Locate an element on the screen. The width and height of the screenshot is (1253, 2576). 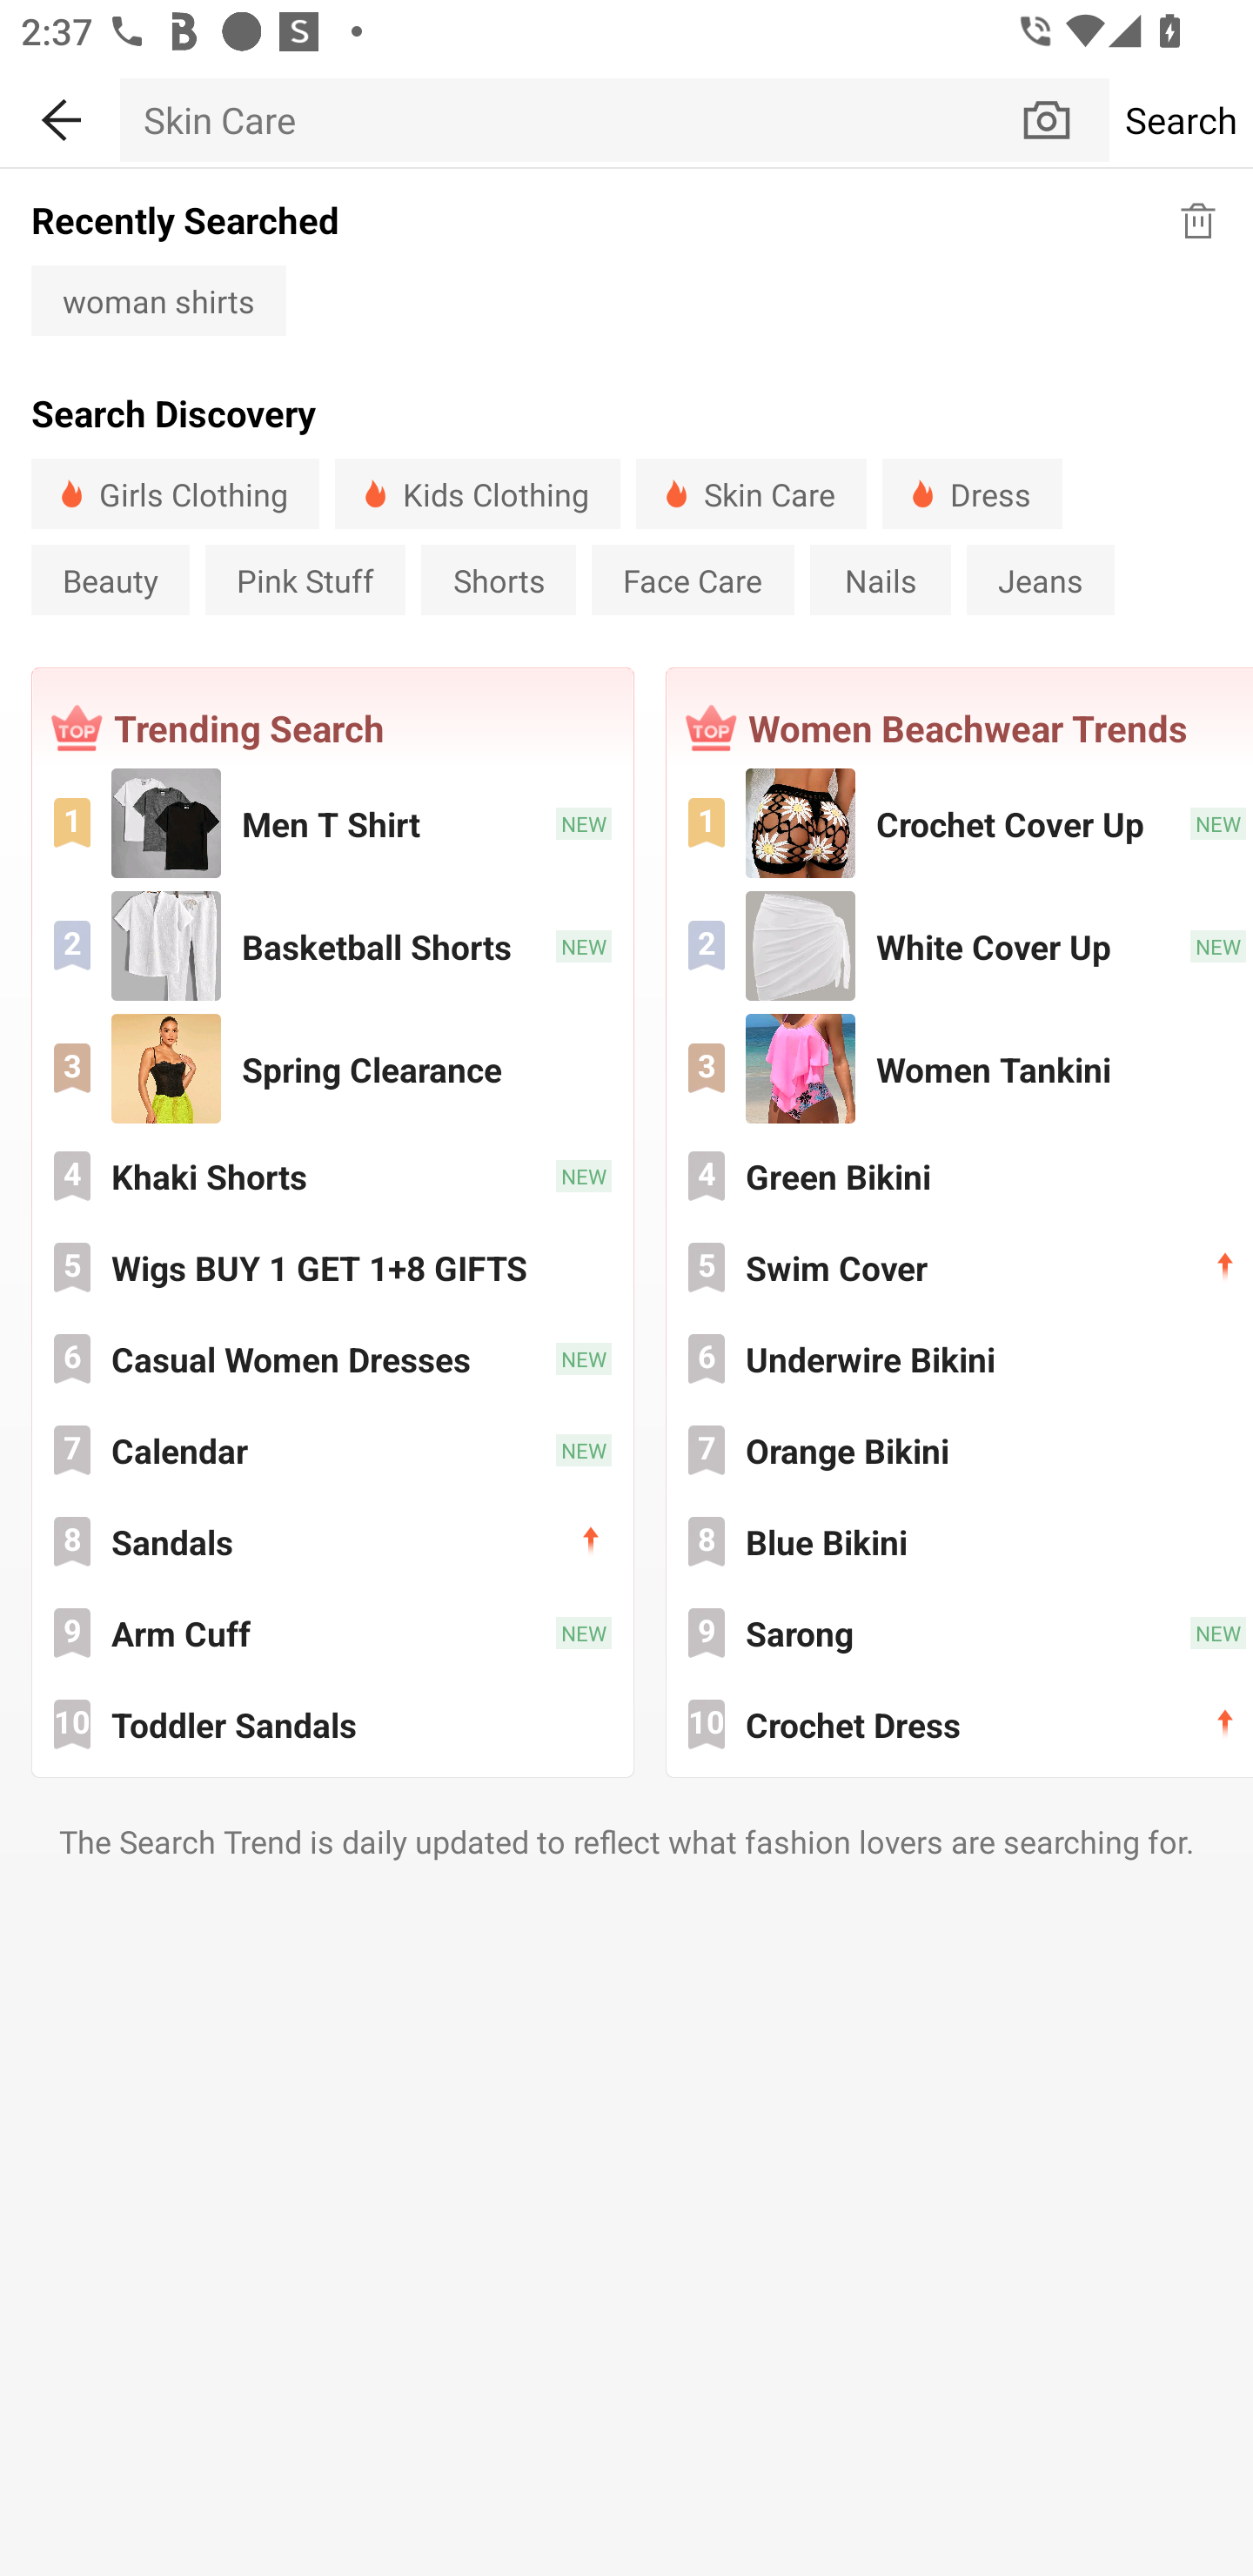
woman shirts is located at coordinates (158, 299).